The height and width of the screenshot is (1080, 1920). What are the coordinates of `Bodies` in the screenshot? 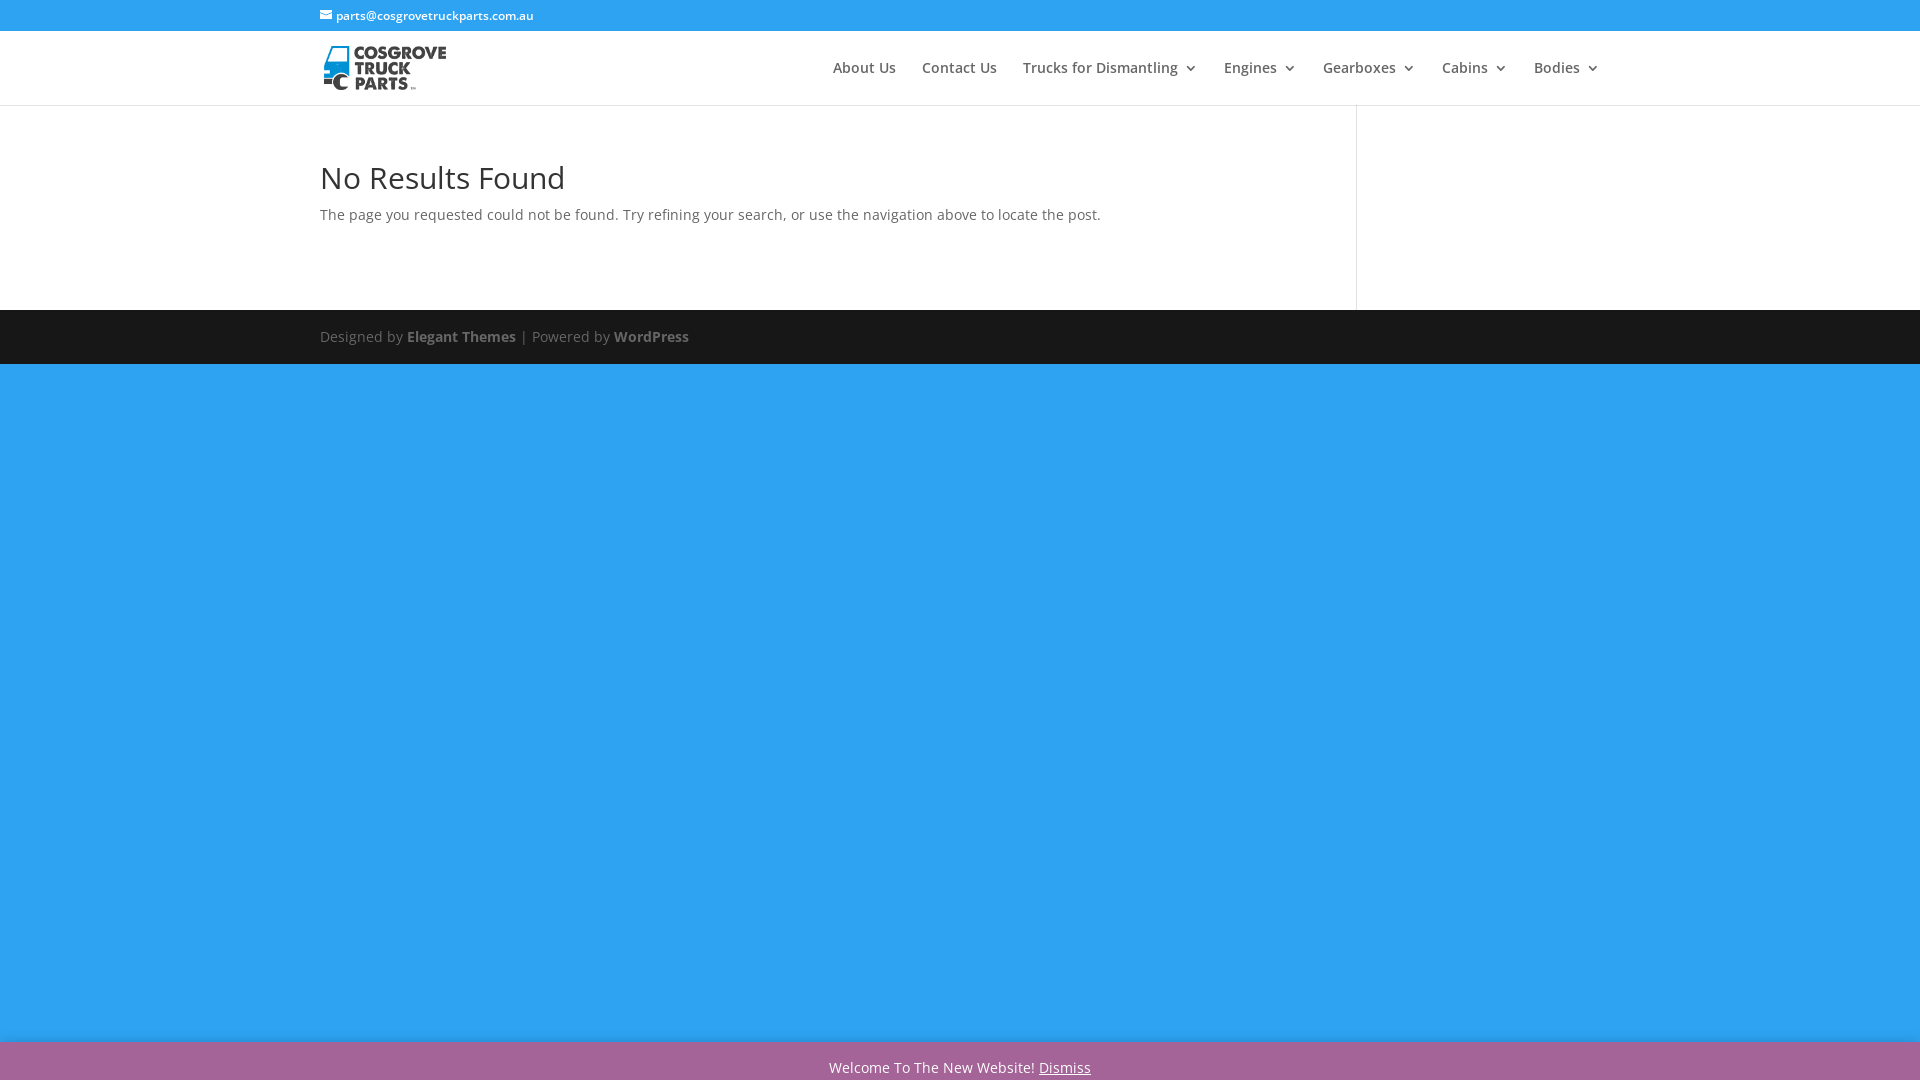 It's located at (1567, 83).